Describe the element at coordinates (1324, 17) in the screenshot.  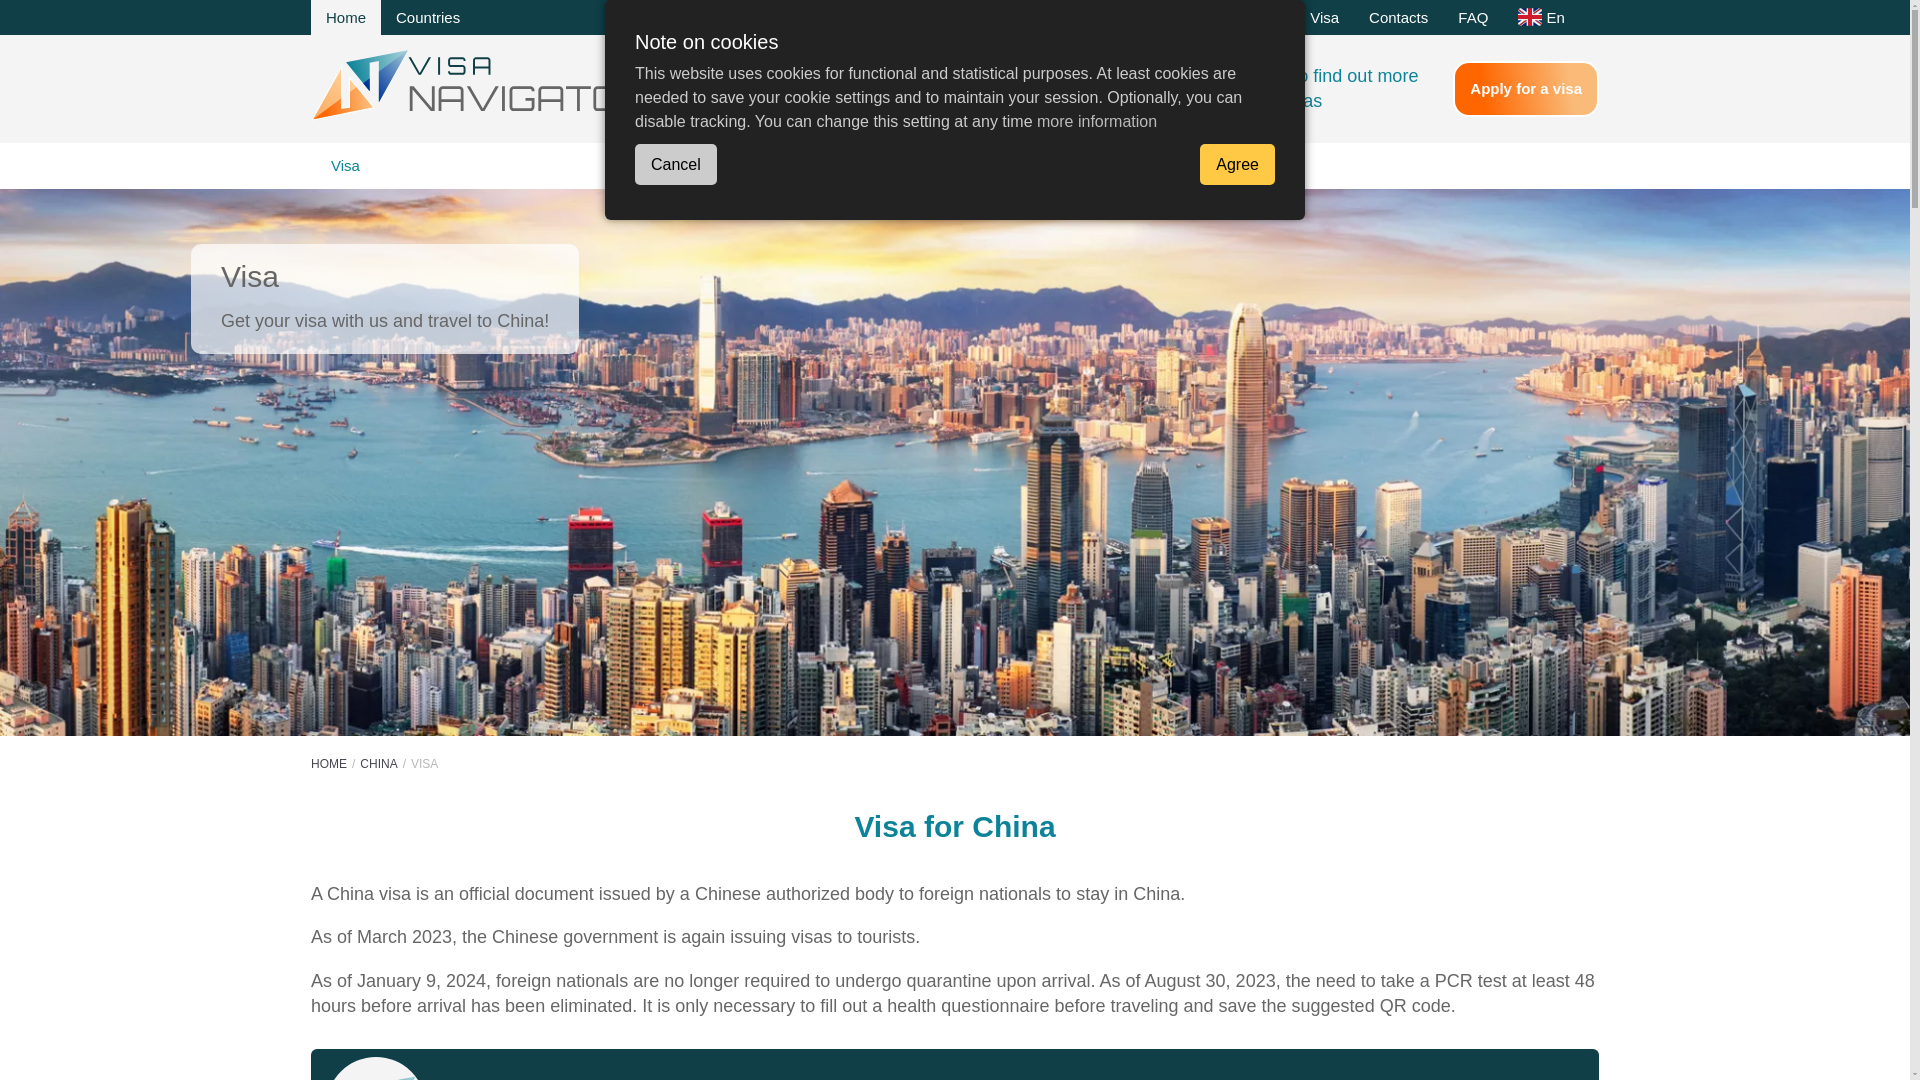
I see `Visa` at that location.